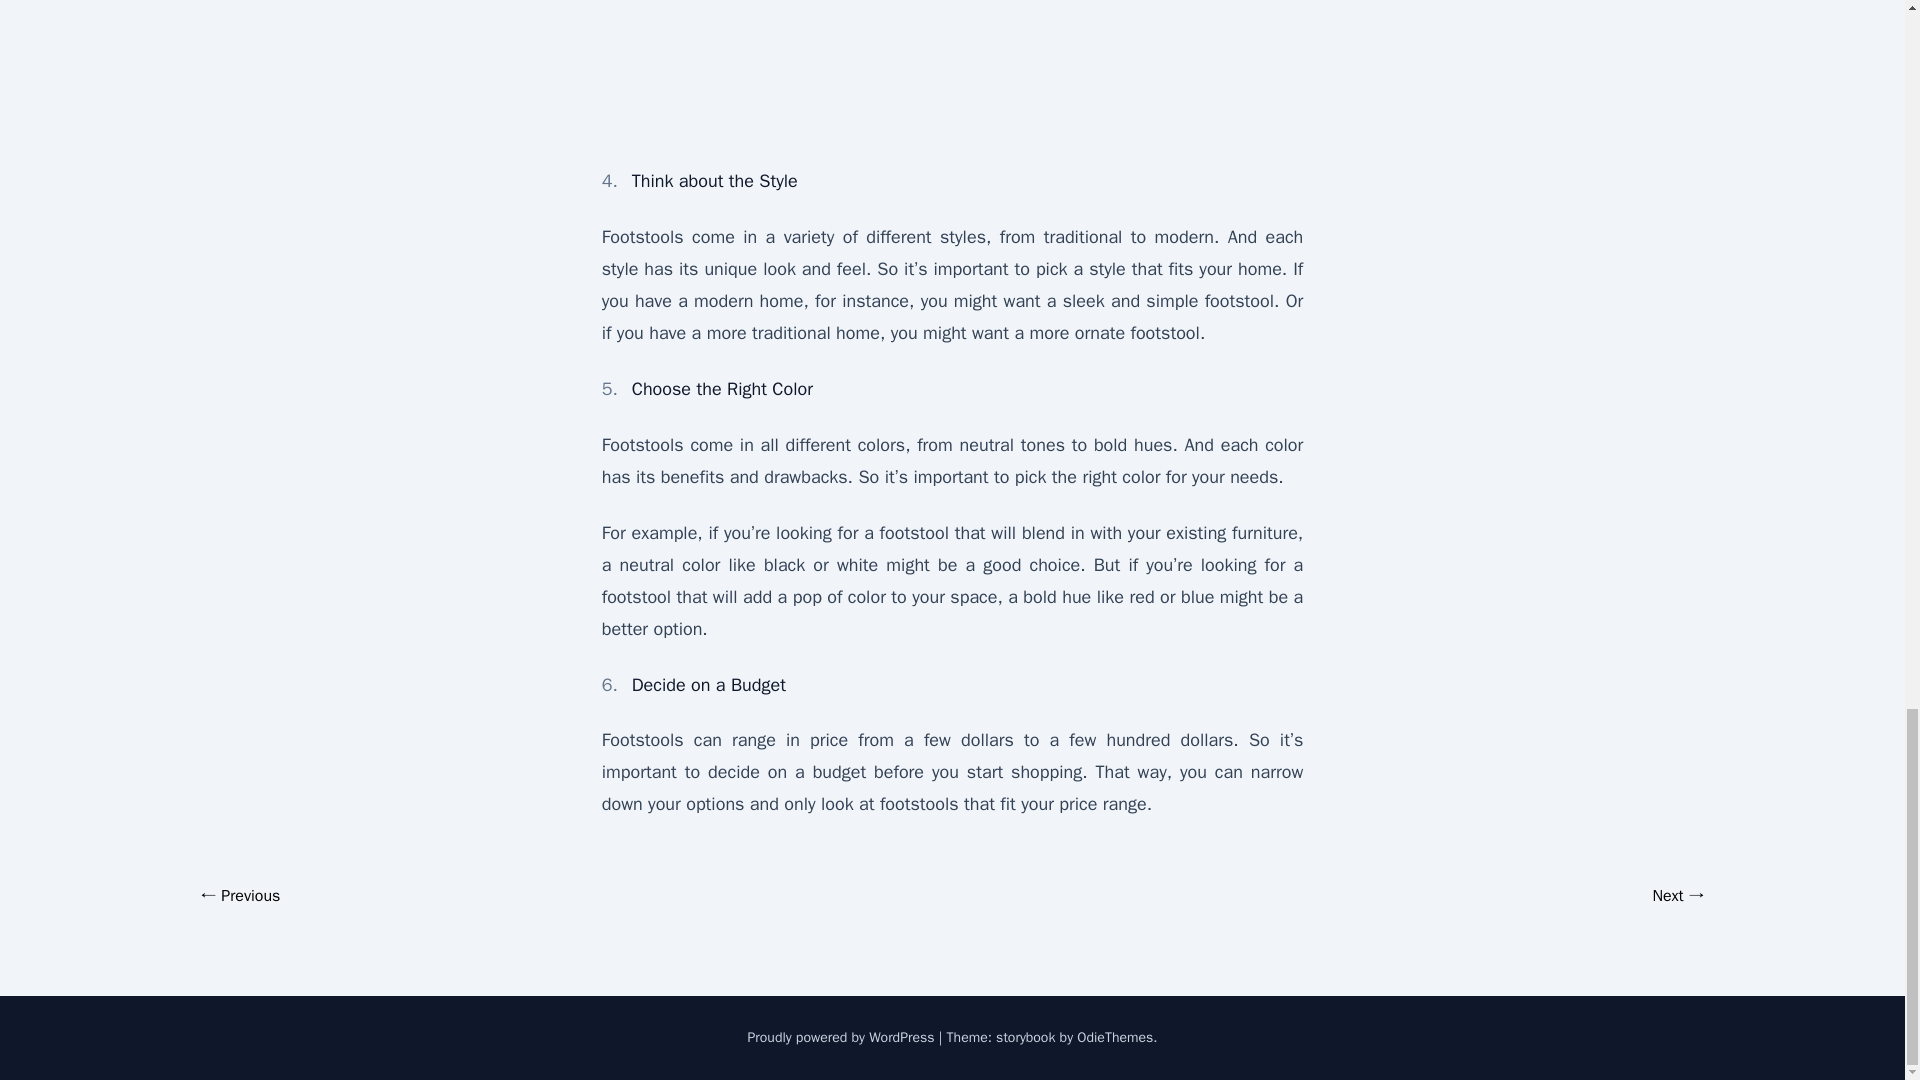 The image size is (1920, 1080). Describe the element at coordinates (843, 1038) in the screenshot. I see `Proudly powered by WordPress` at that location.